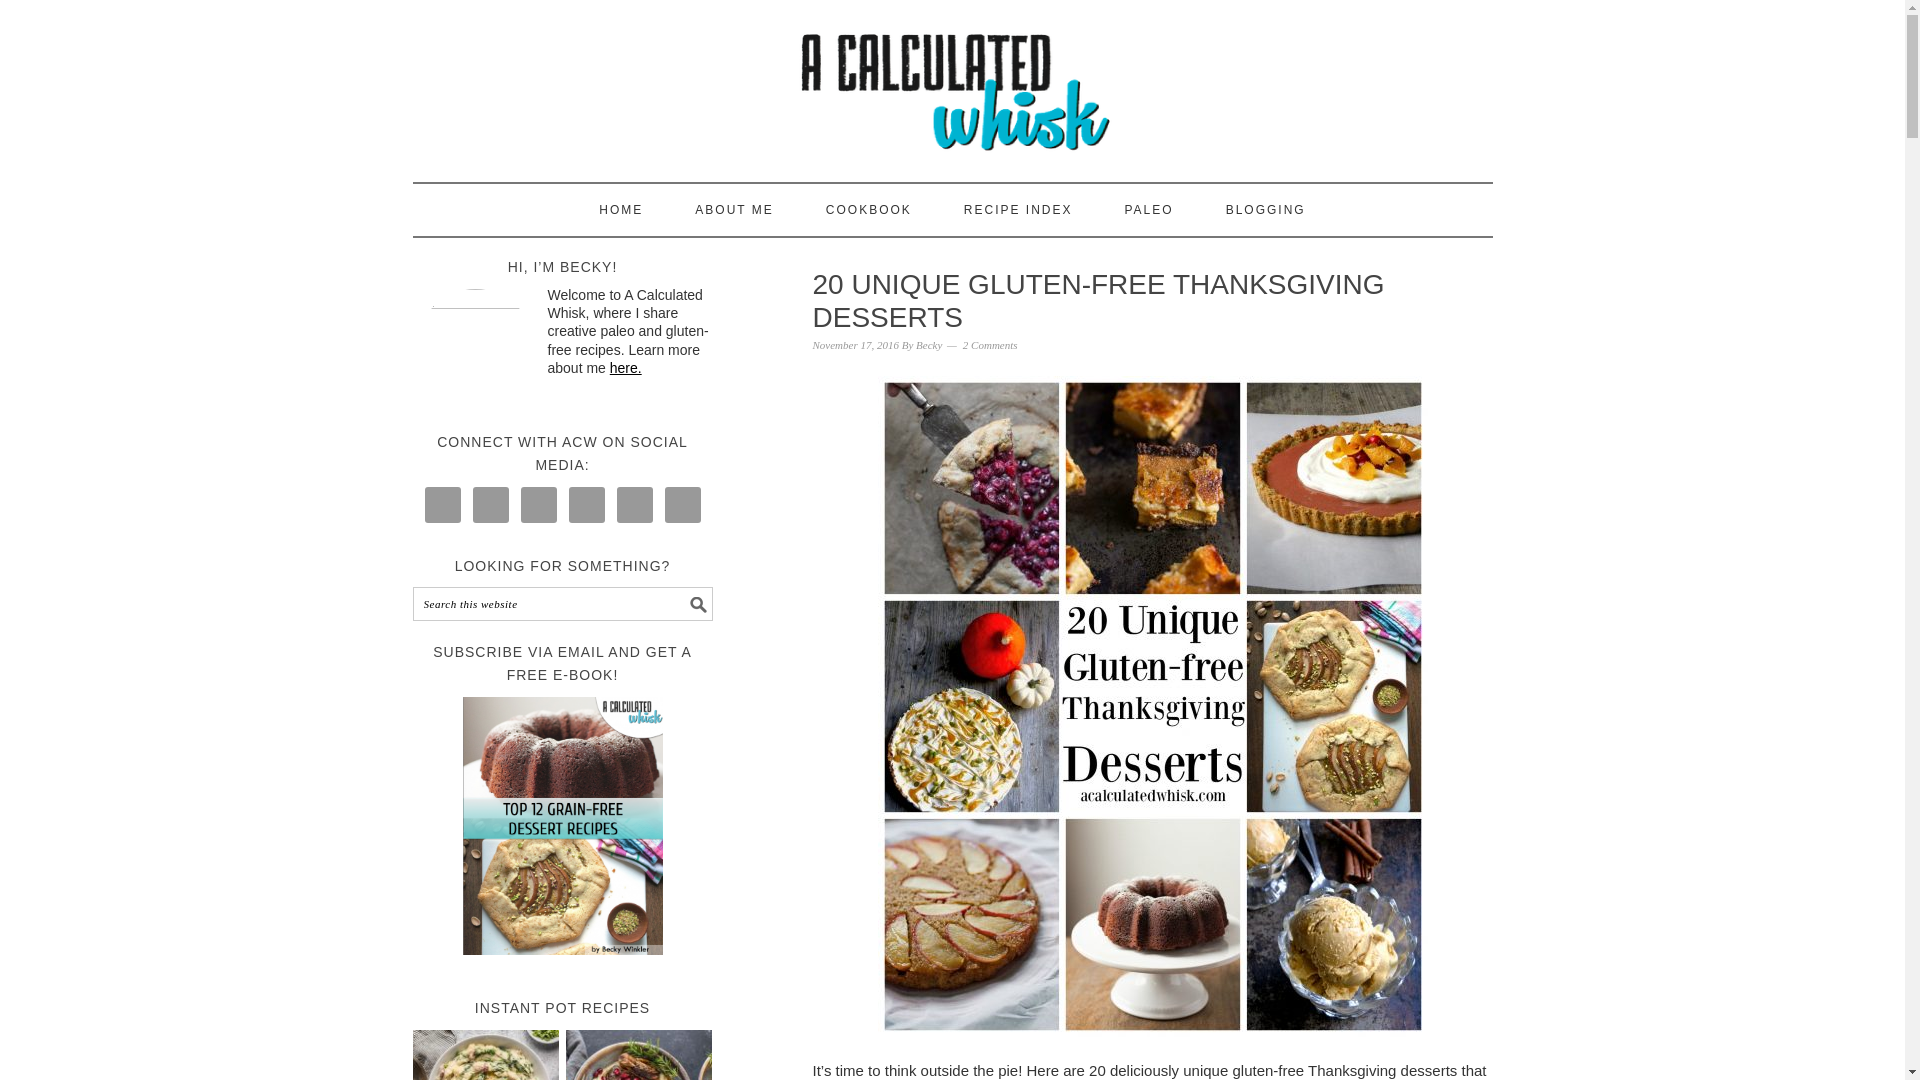 Image resolution: width=1920 pixels, height=1080 pixels. I want to click on RECIPE INDEX, so click(1018, 210).